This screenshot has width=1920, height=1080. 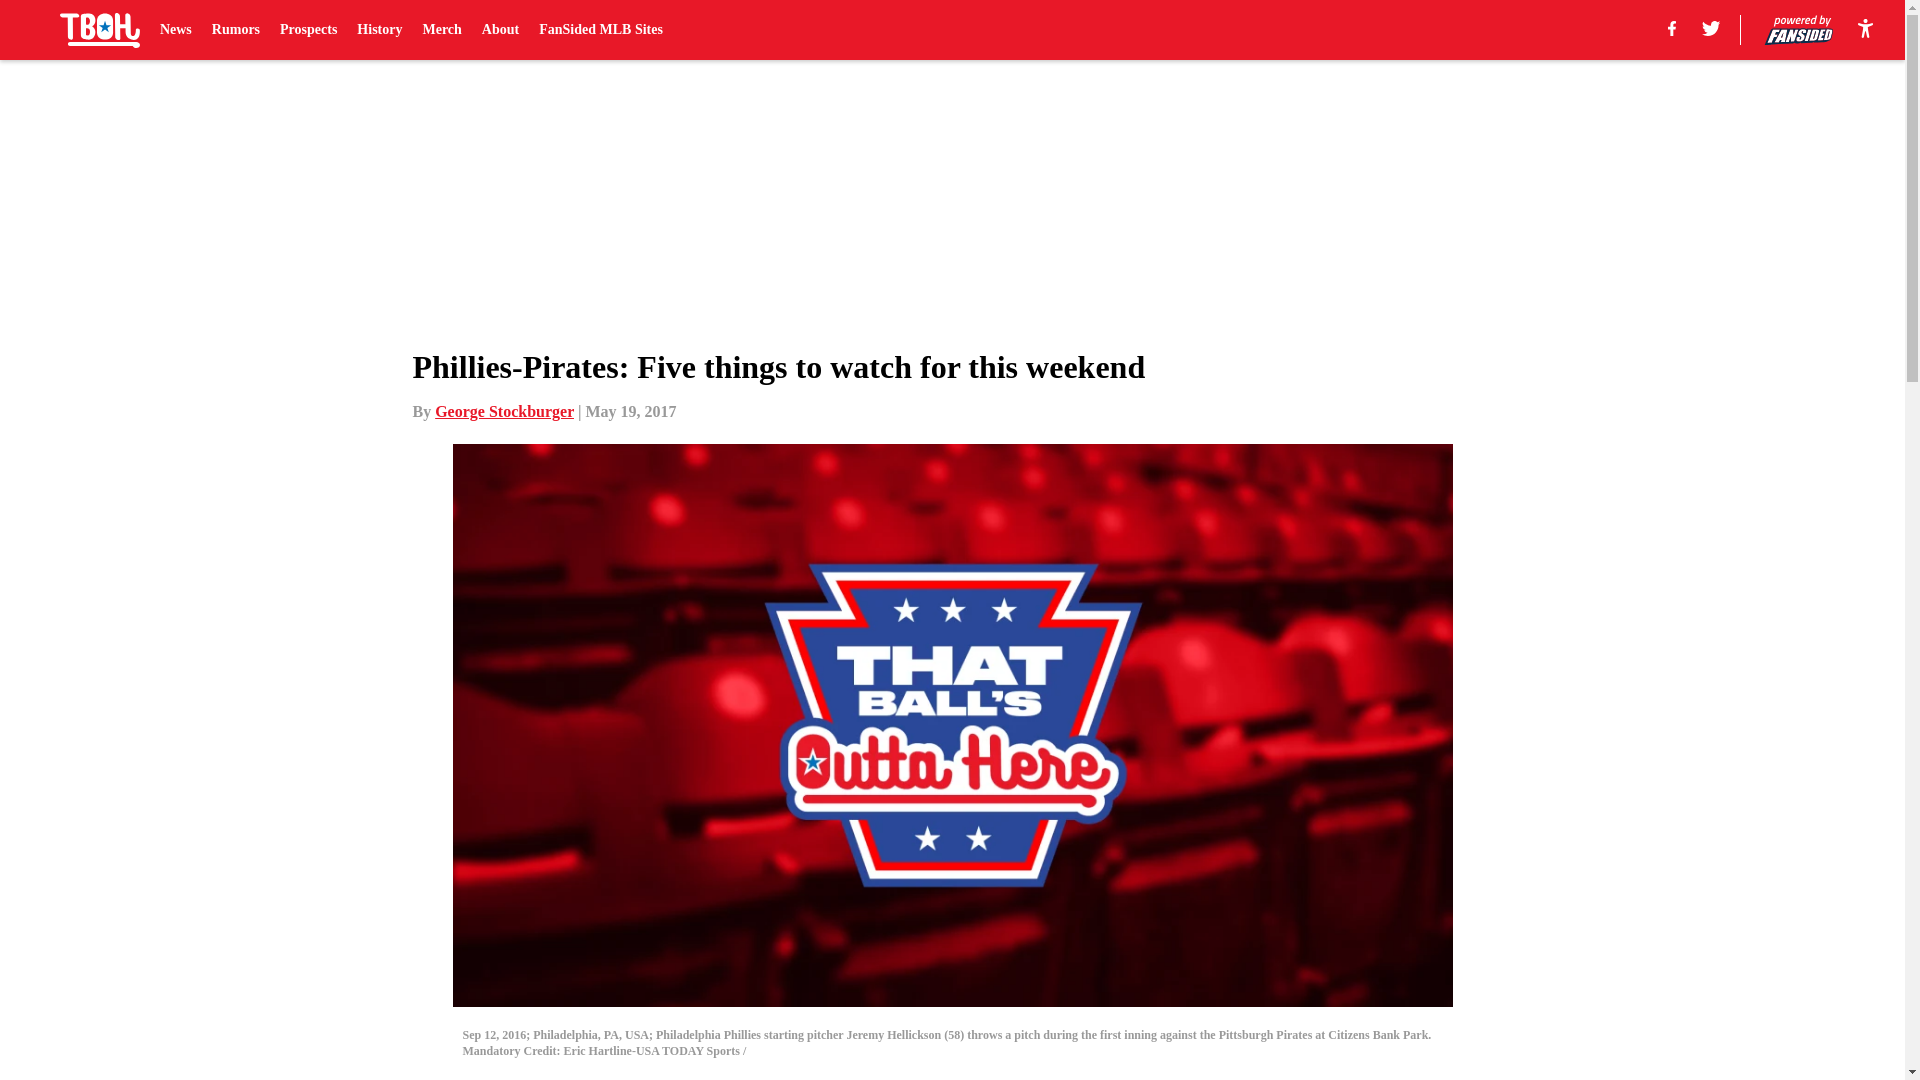 I want to click on News, so click(x=176, y=30).